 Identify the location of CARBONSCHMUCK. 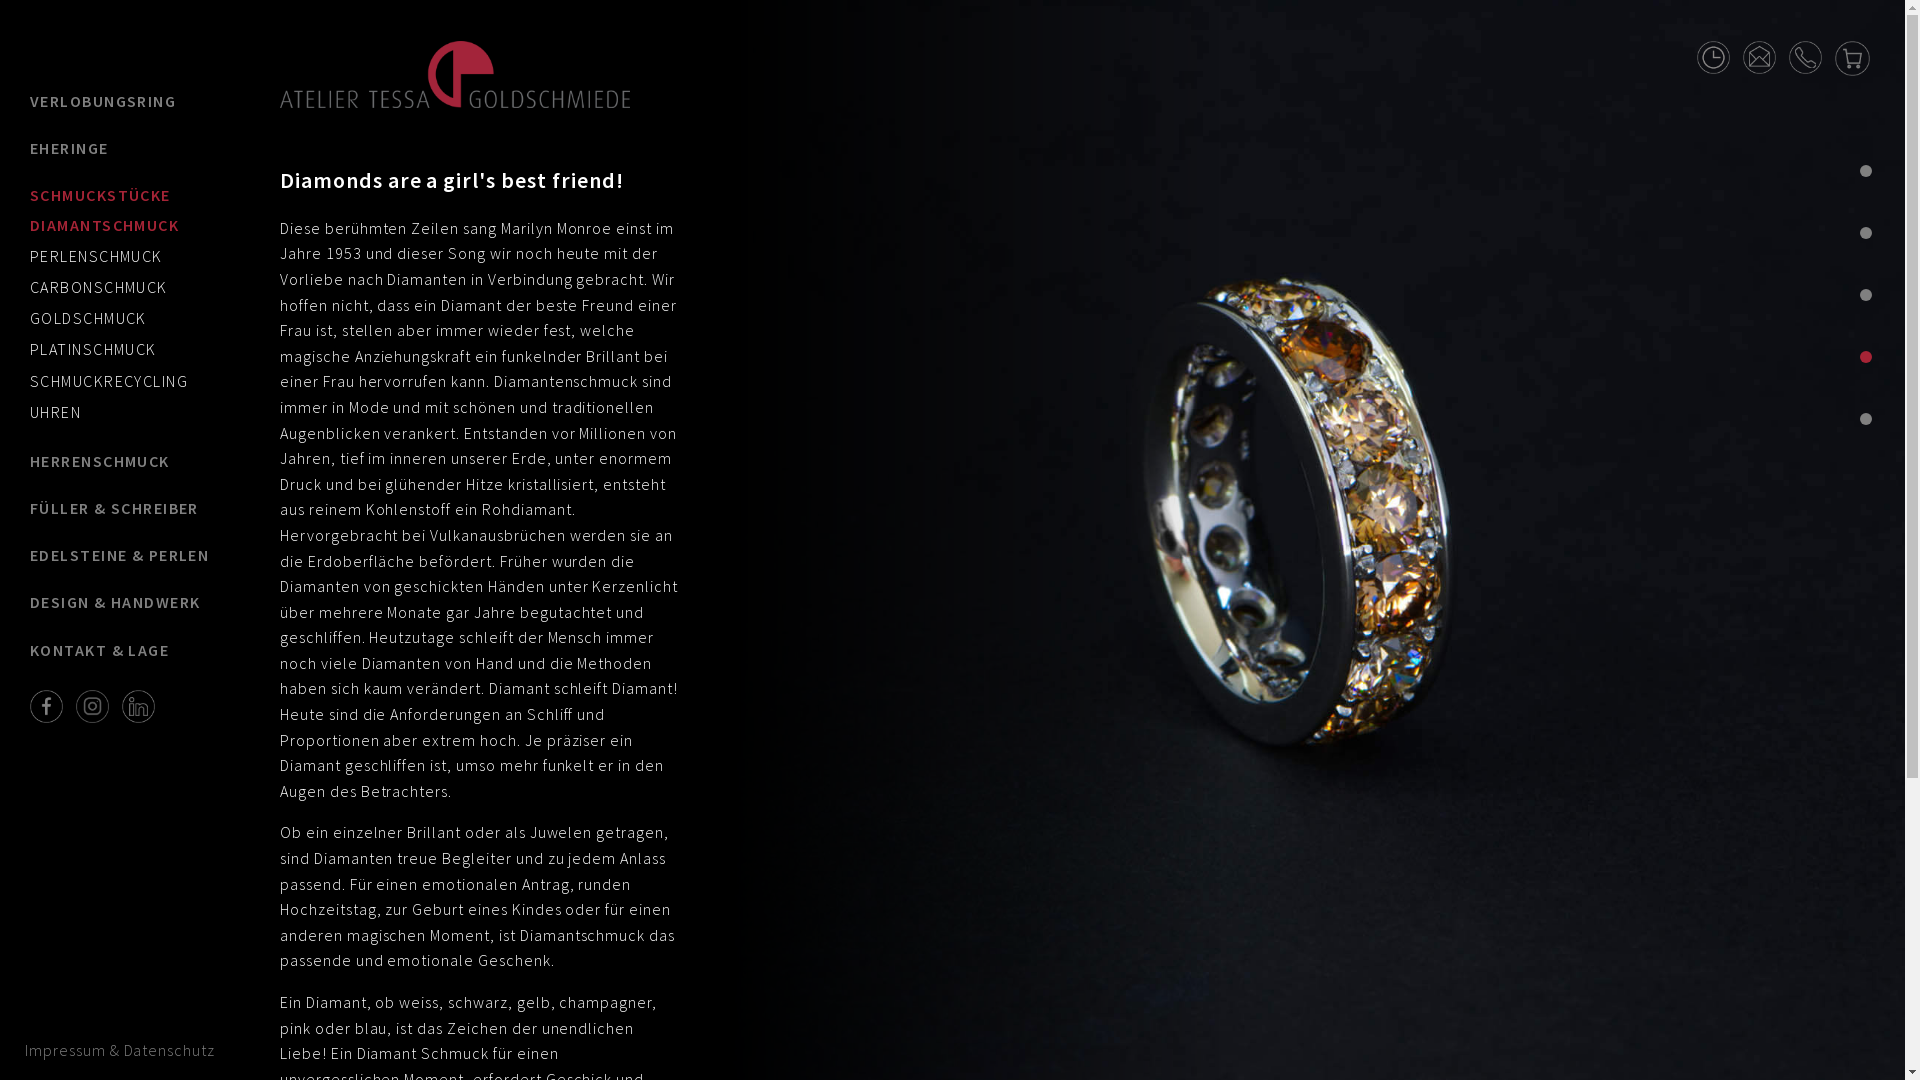
(99, 287).